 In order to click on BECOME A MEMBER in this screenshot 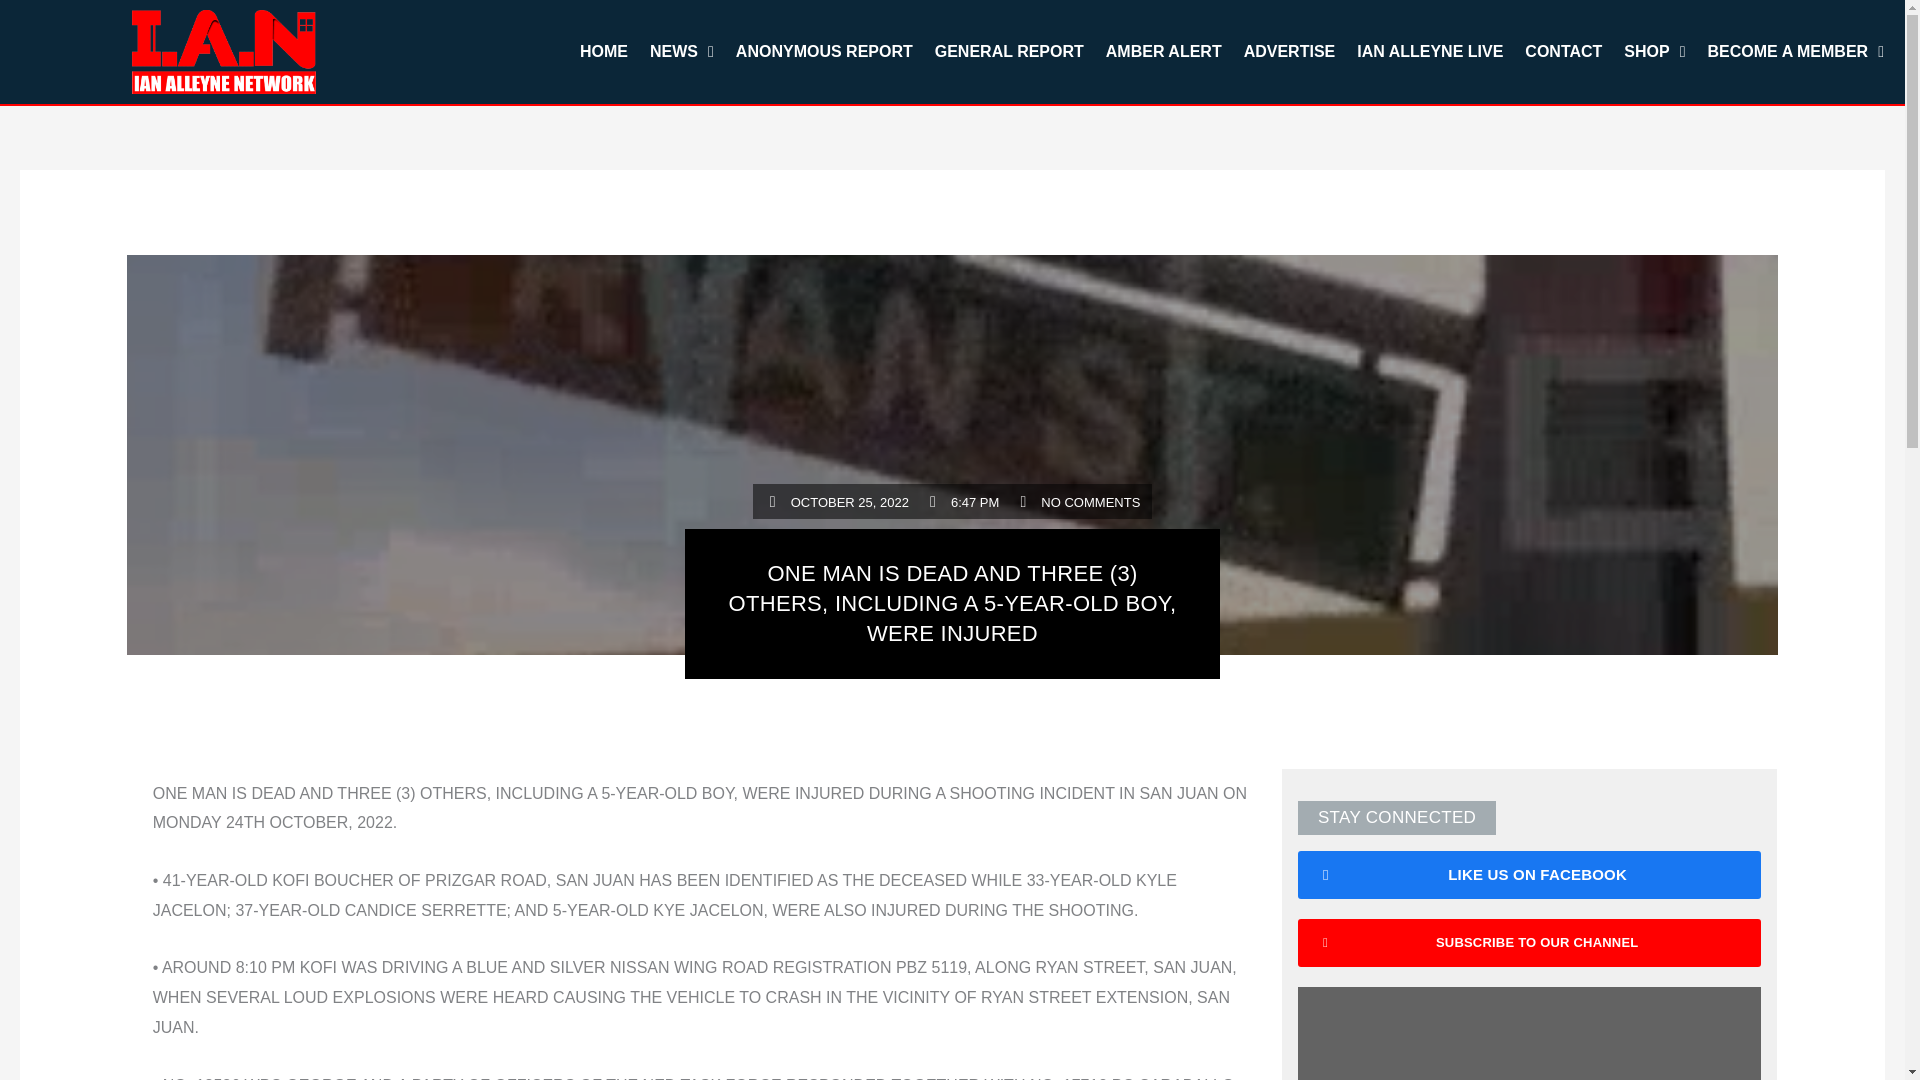, I will do `click(1796, 52)`.